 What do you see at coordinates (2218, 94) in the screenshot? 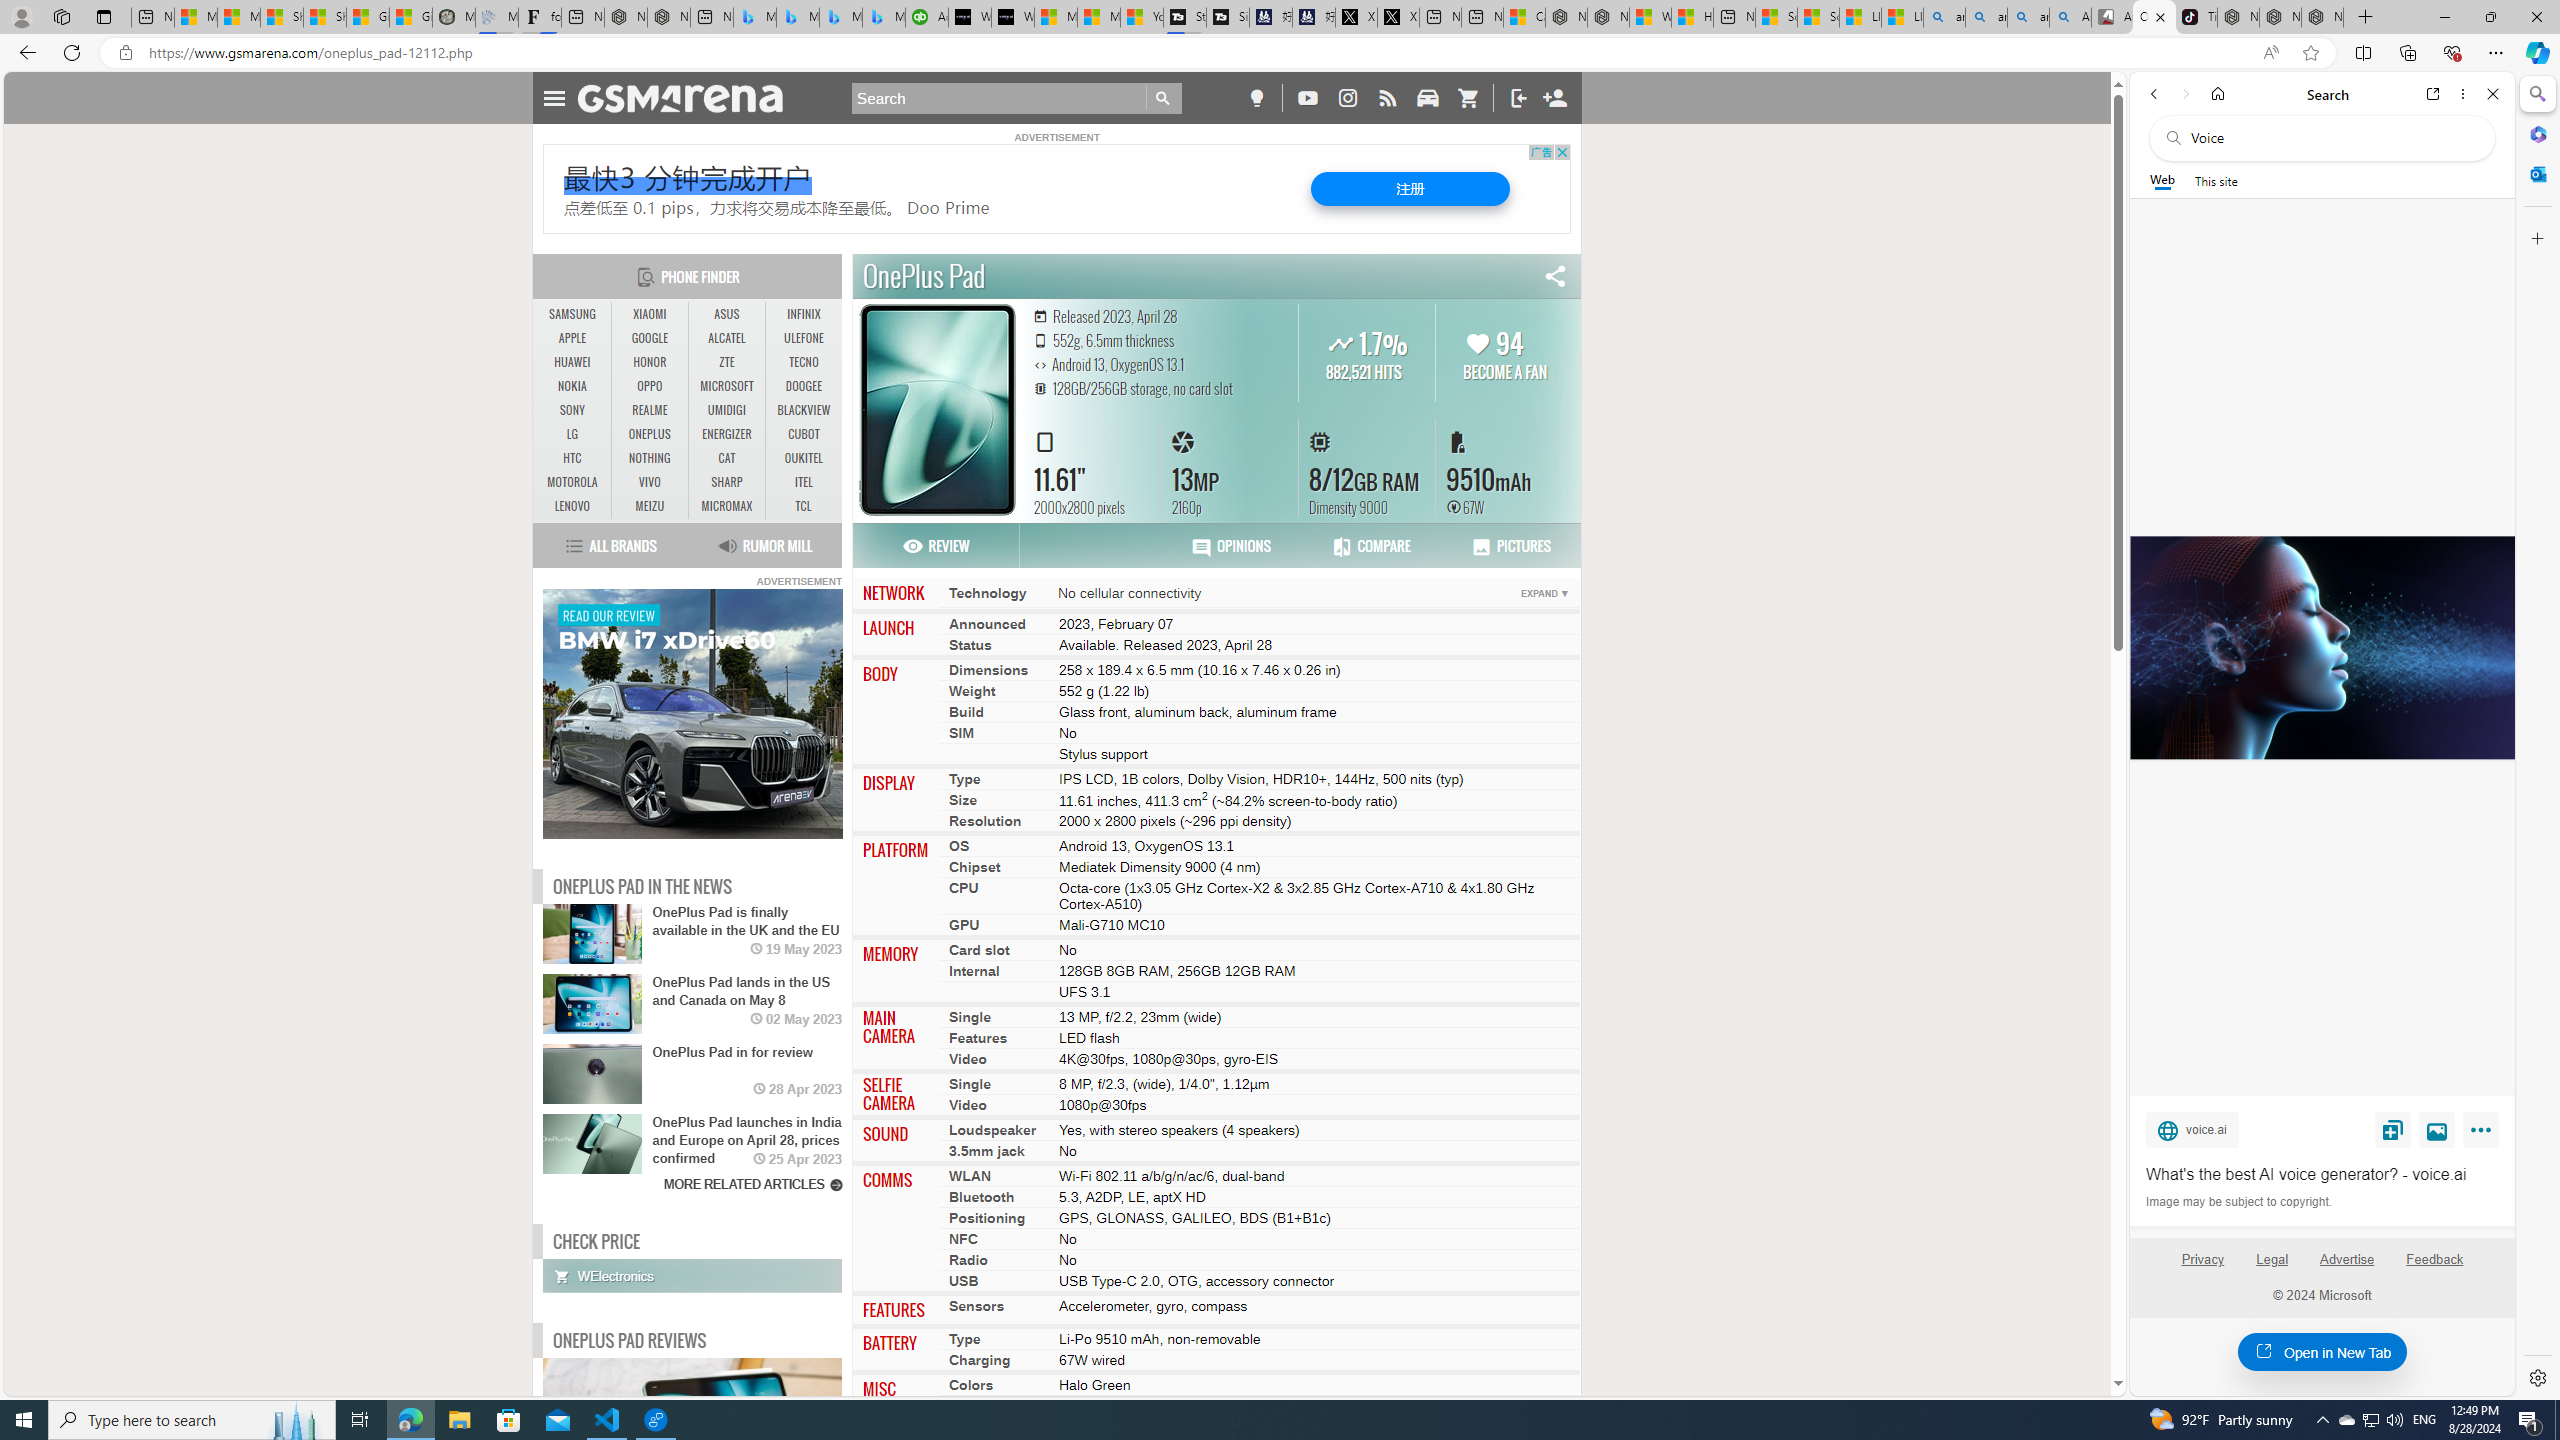
I see `Home` at bounding box center [2218, 94].